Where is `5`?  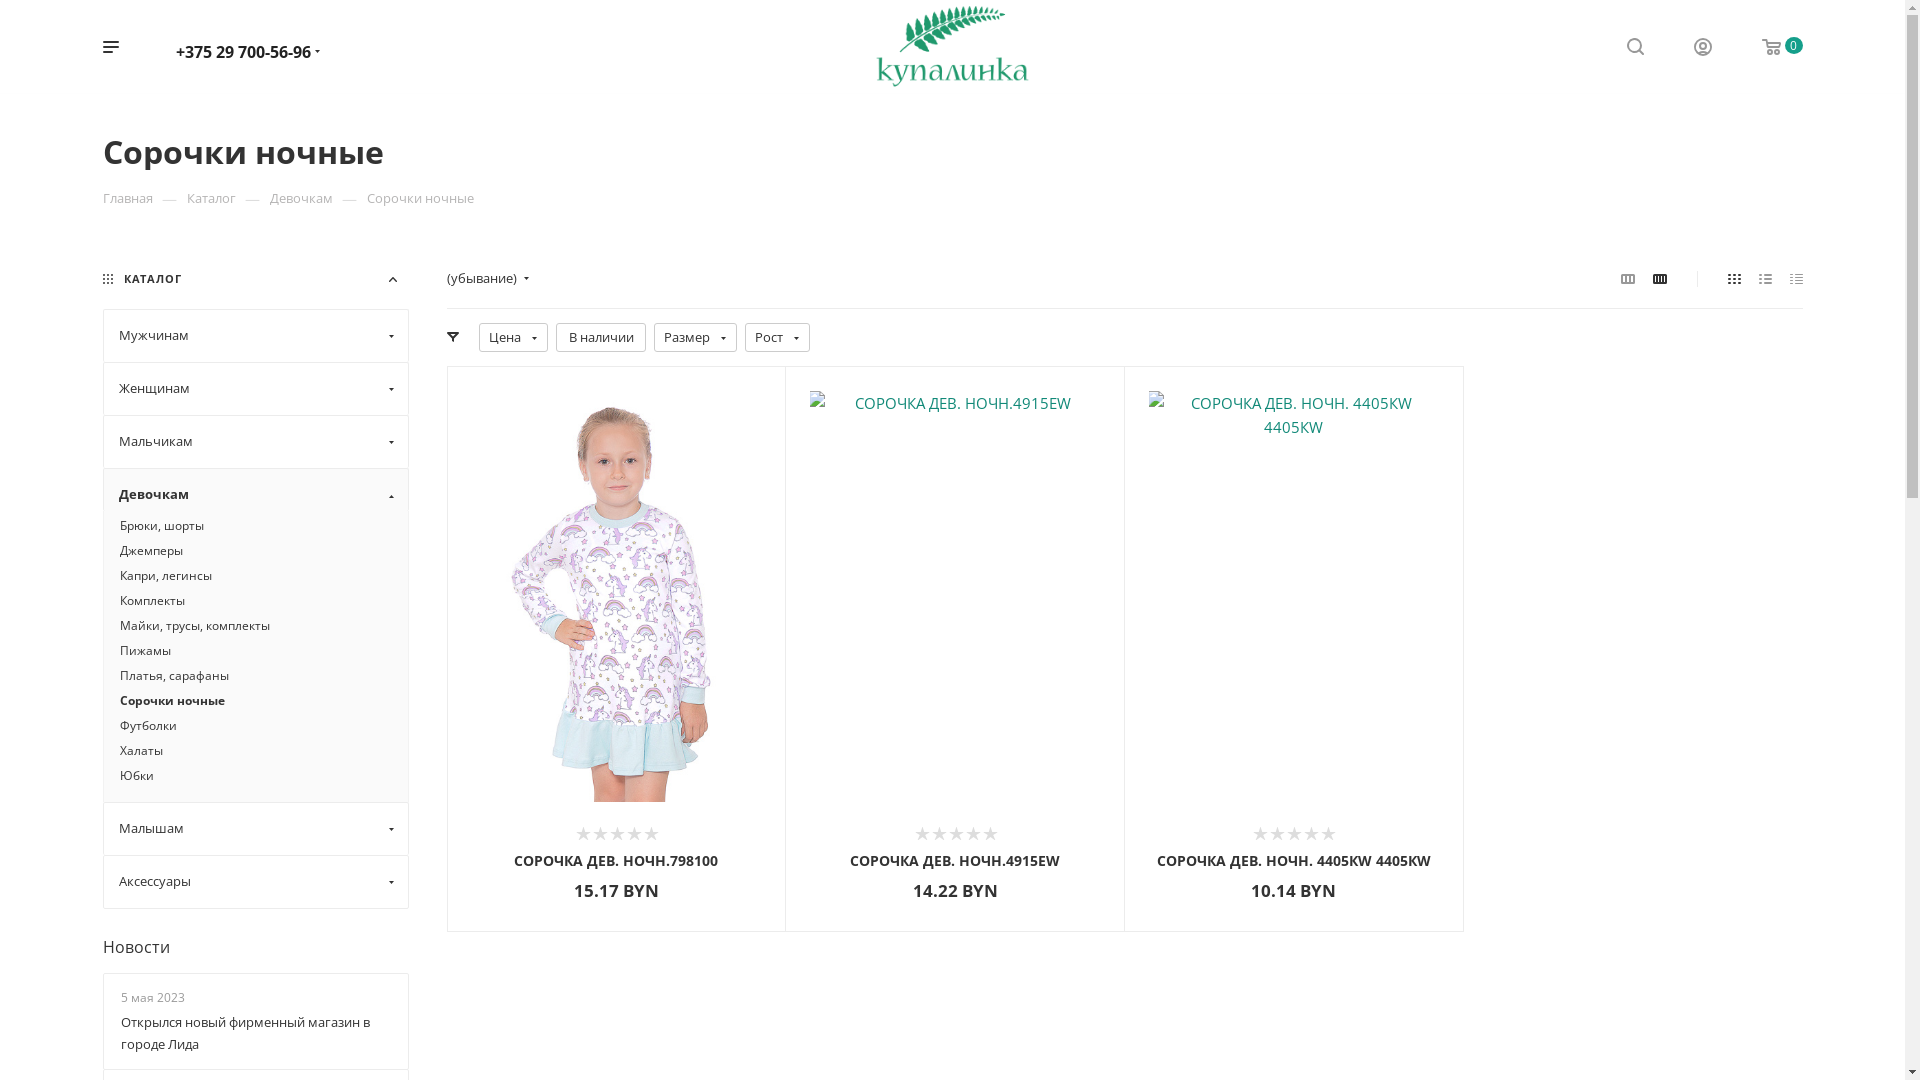 5 is located at coordinates (1328, 834).